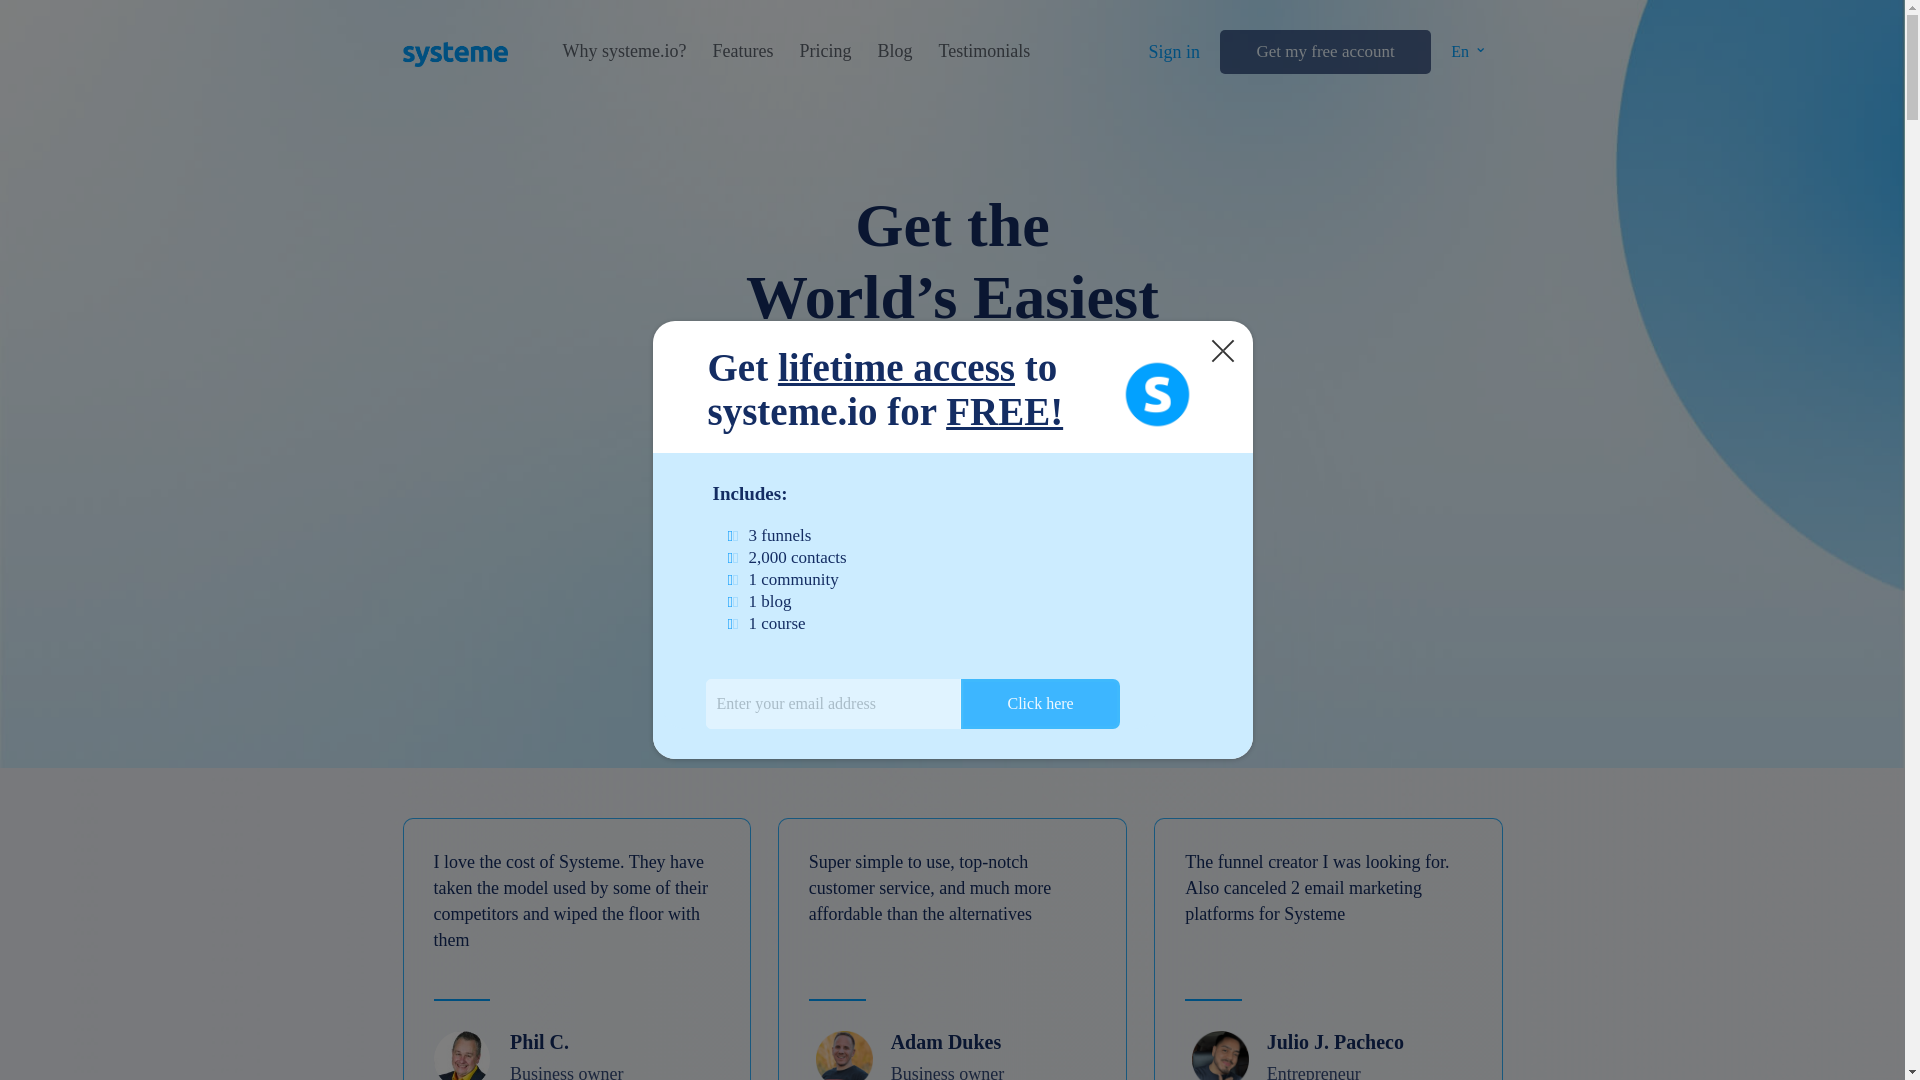  Describe the element at coordinates (824, 51) in the screenshot. I see `Pricing` at that location.